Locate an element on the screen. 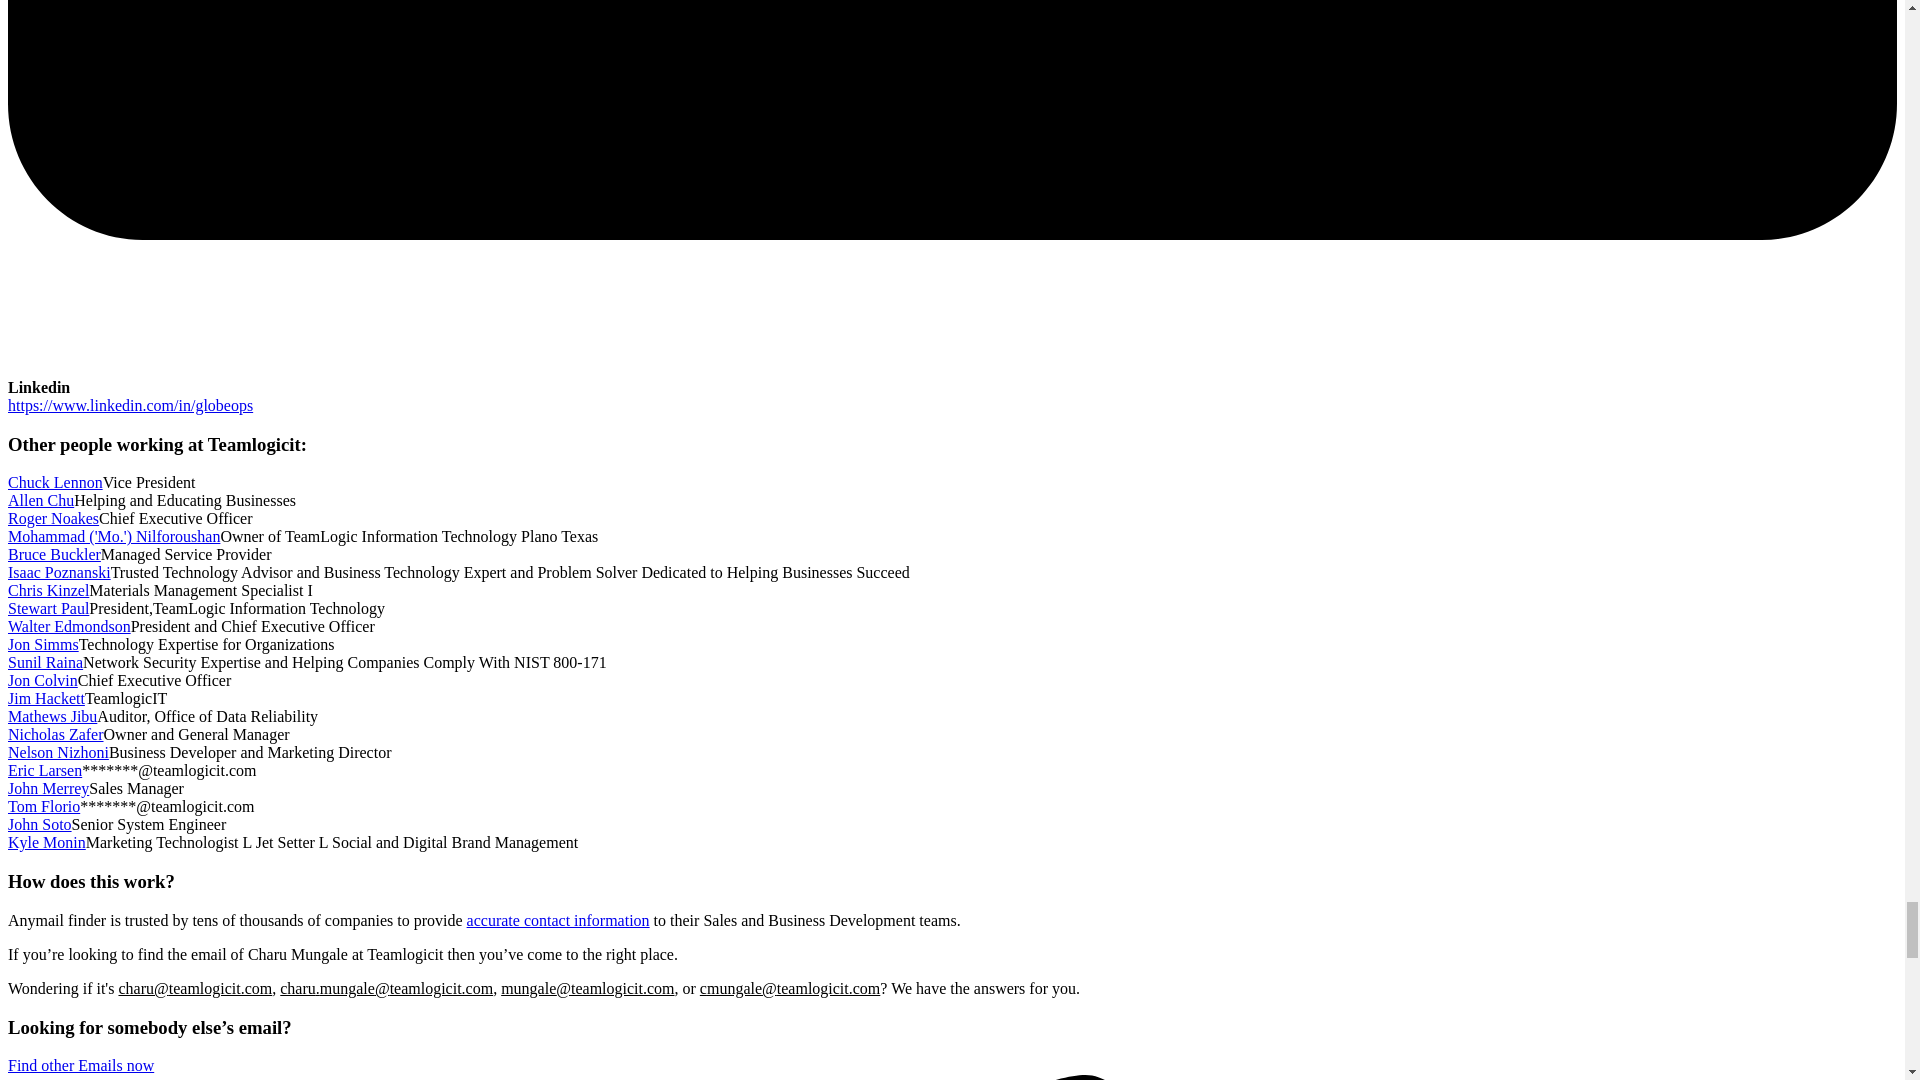 This screenshot has height=1080, width=1920. Find other Emails now is located at coordinates (80, 1065).